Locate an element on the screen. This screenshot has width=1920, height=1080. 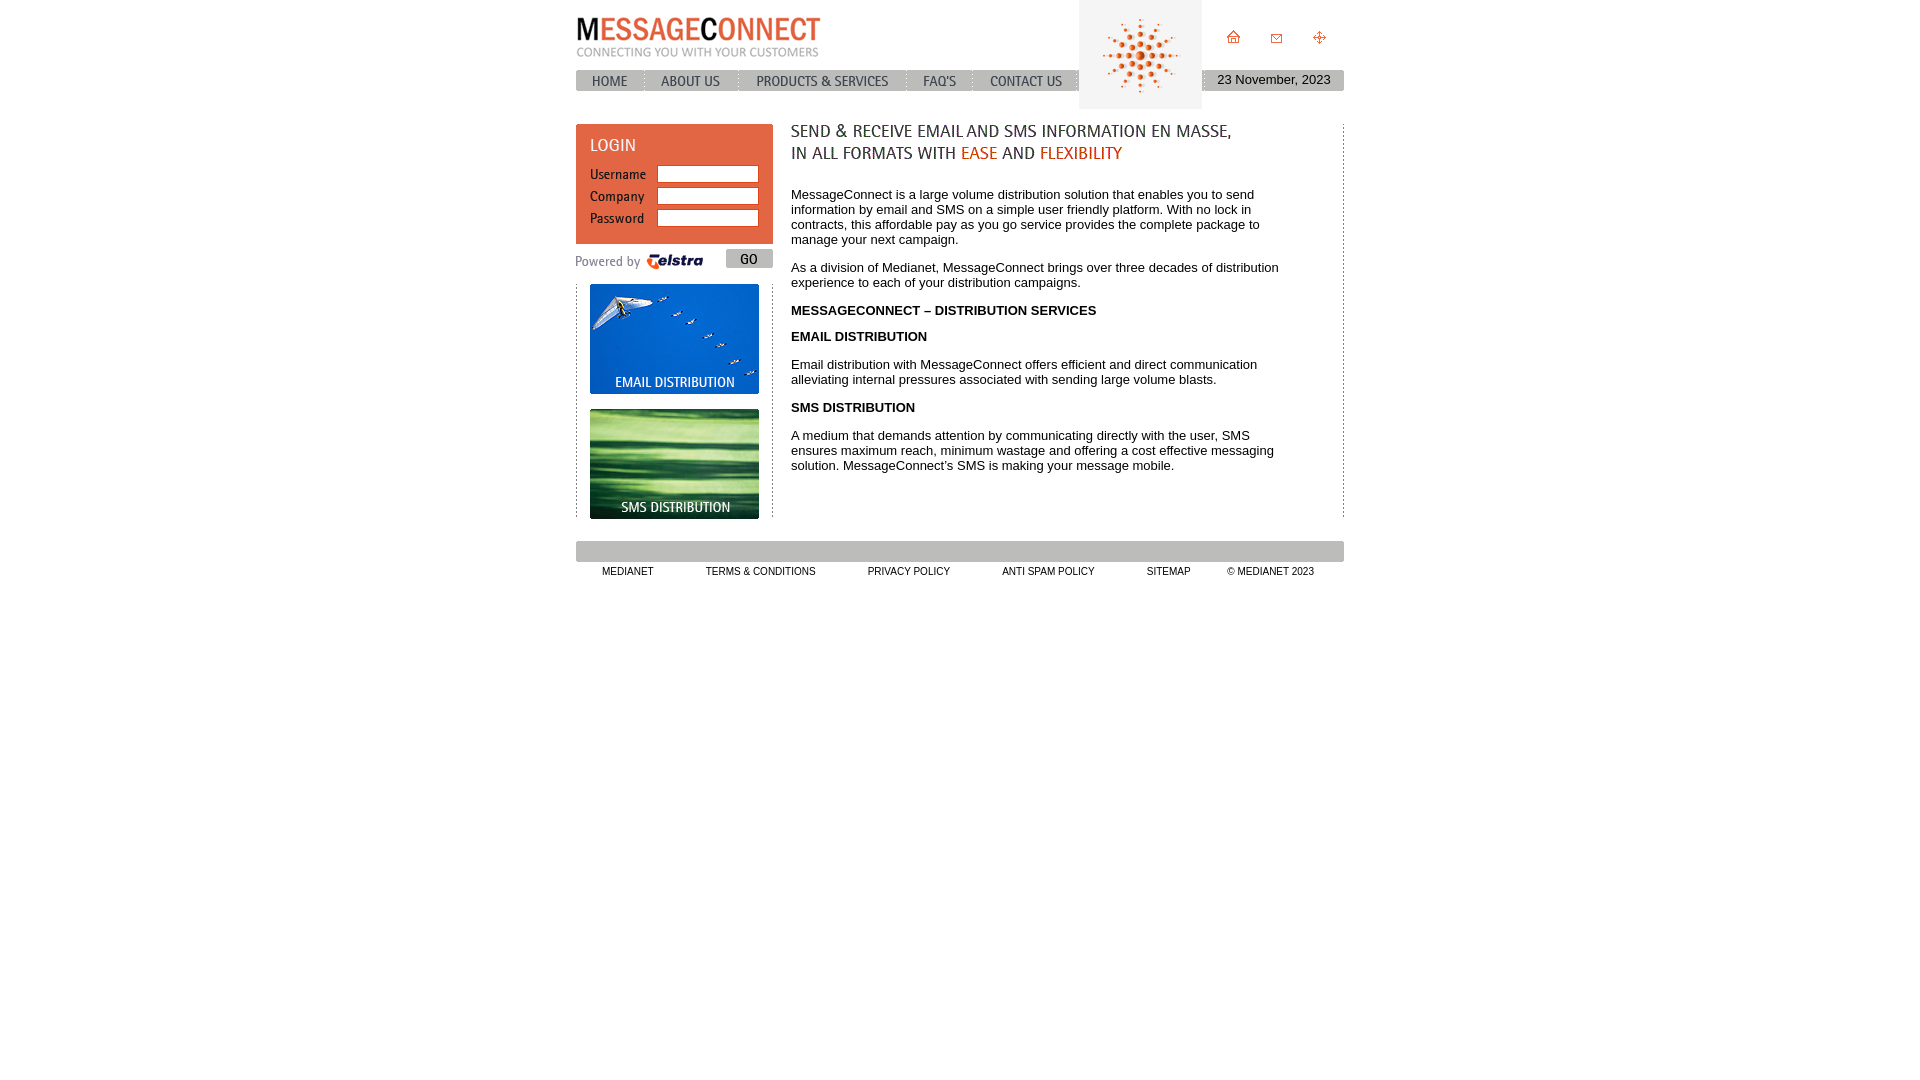
Contact Medianet Message Connect is located at coordinates (1024, 80).